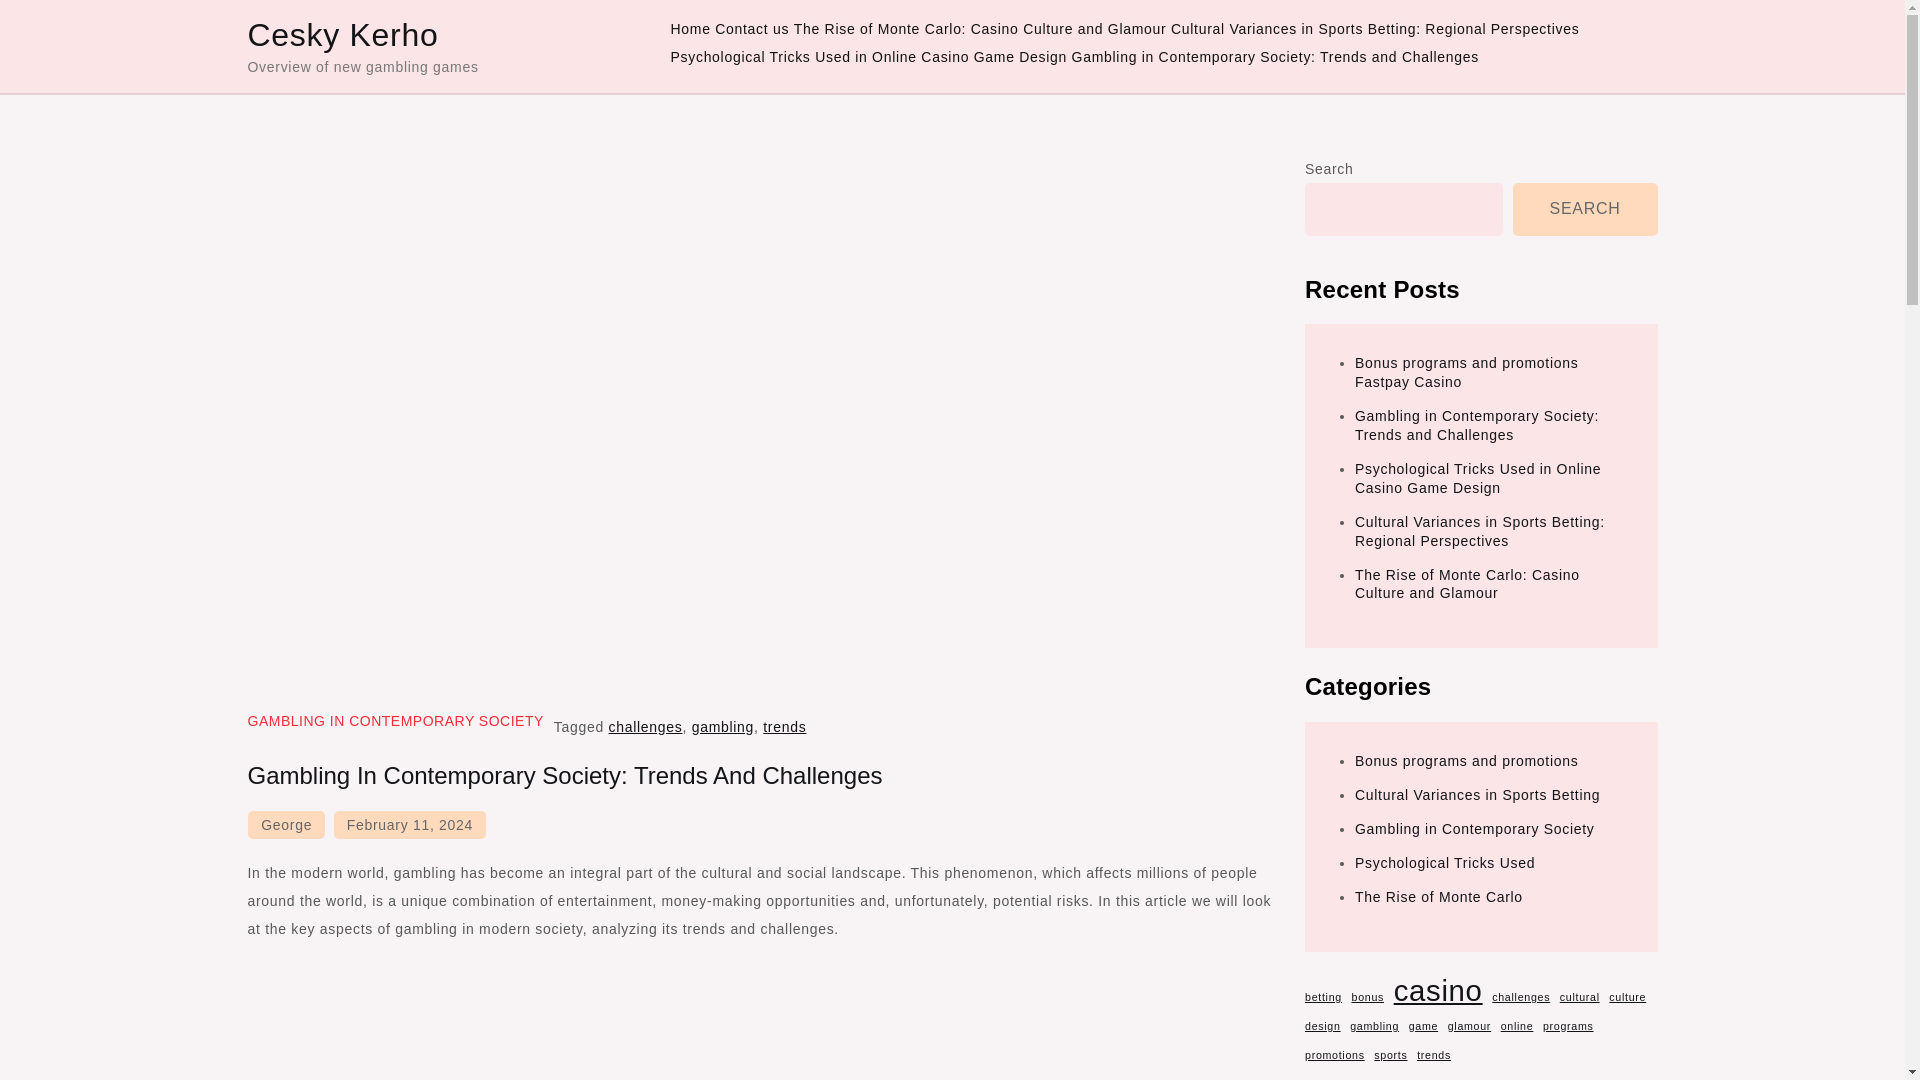 The height and width of the screenshot is (1080, 1920). I want to click on Bonus programs and promotions, so click(1466, 760).